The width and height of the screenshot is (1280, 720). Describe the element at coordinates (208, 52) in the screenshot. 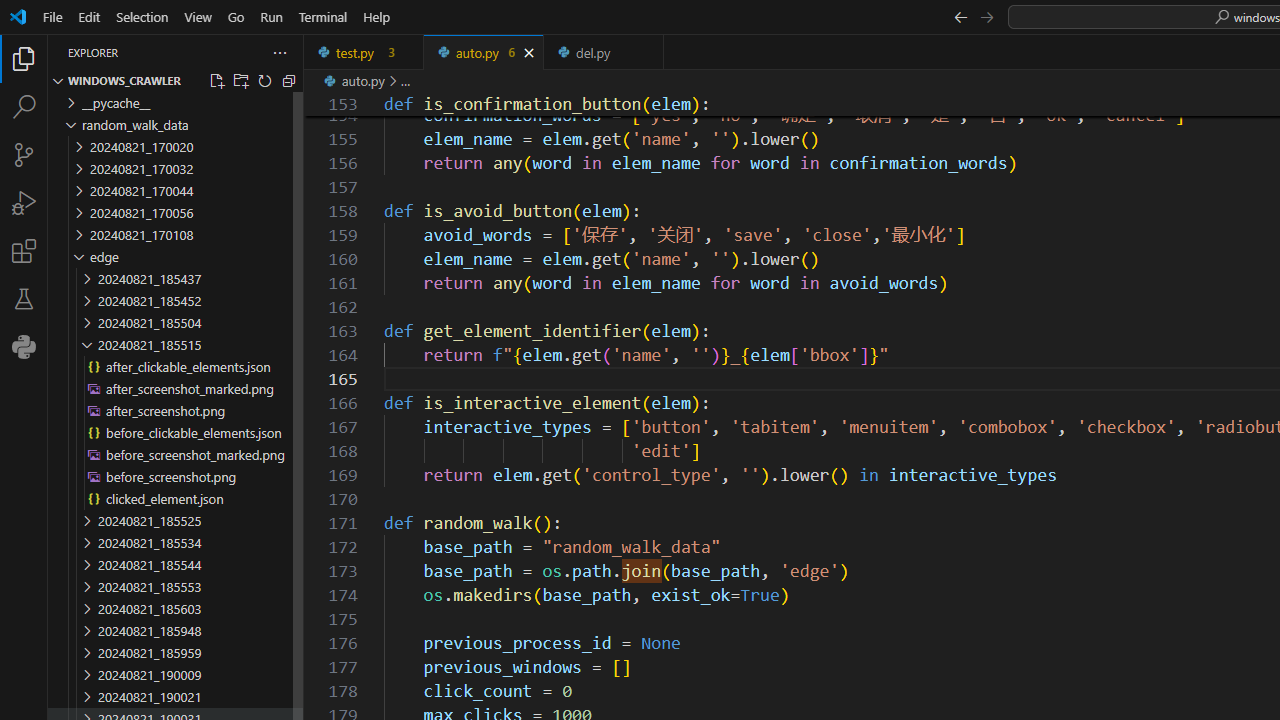

I see `Explorer actions` at that location.